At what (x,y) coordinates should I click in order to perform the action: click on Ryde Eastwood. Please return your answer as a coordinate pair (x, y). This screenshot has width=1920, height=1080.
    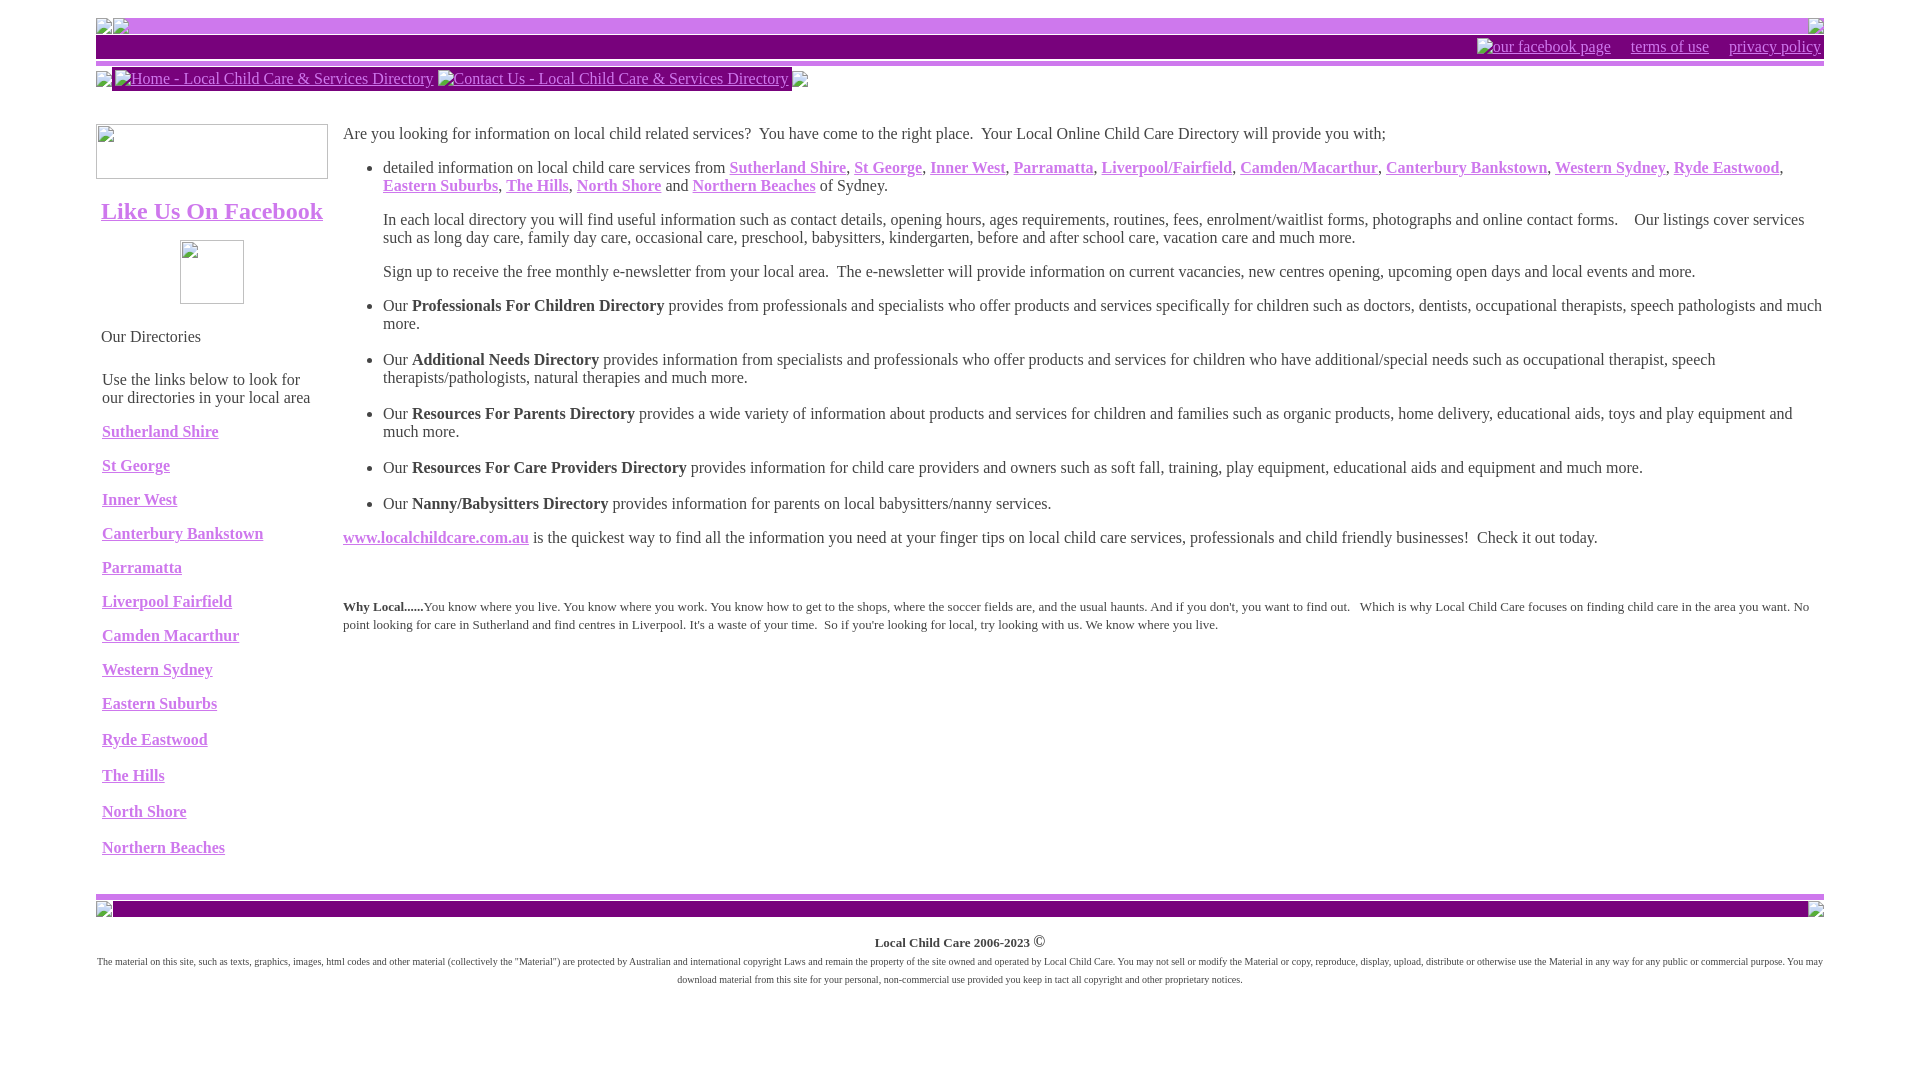
    Looking at the image, I should click on (1727, 168).